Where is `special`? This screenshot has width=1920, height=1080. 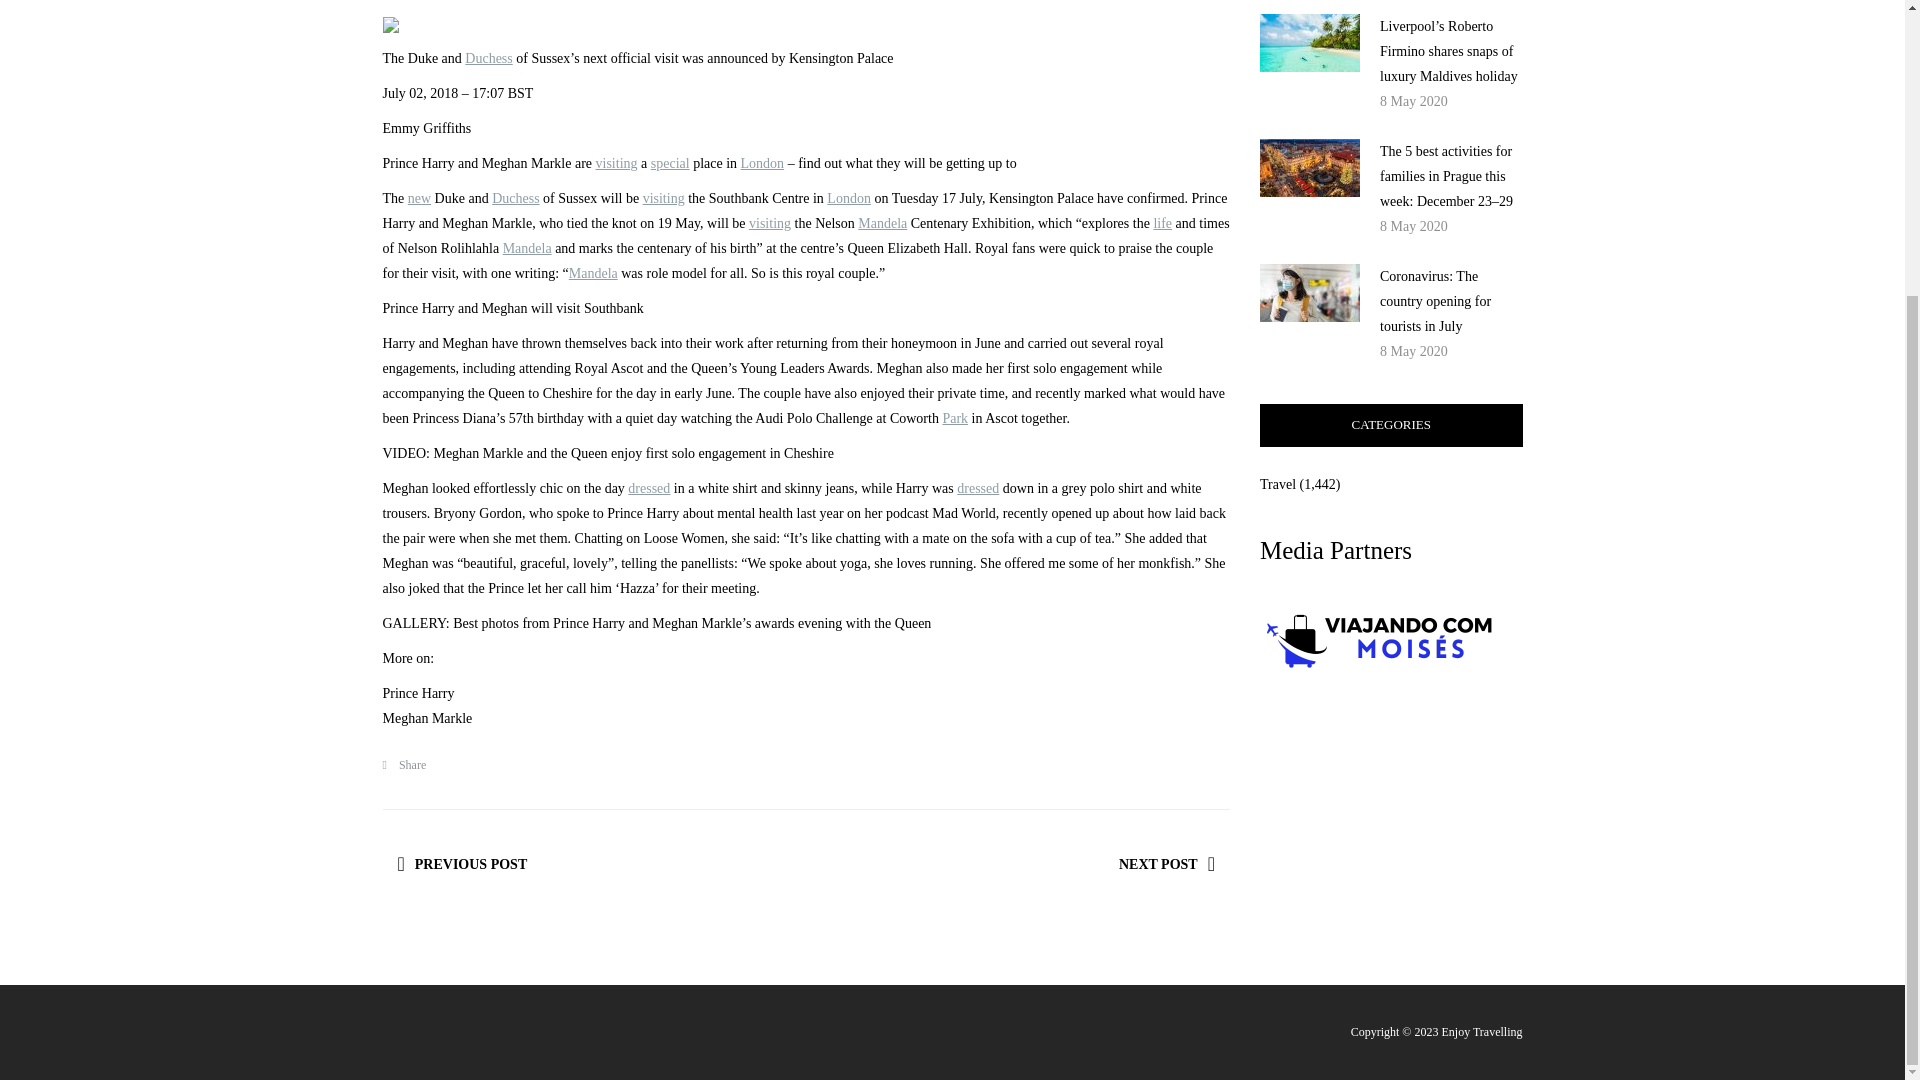 special is located at coordinates (670, 162).